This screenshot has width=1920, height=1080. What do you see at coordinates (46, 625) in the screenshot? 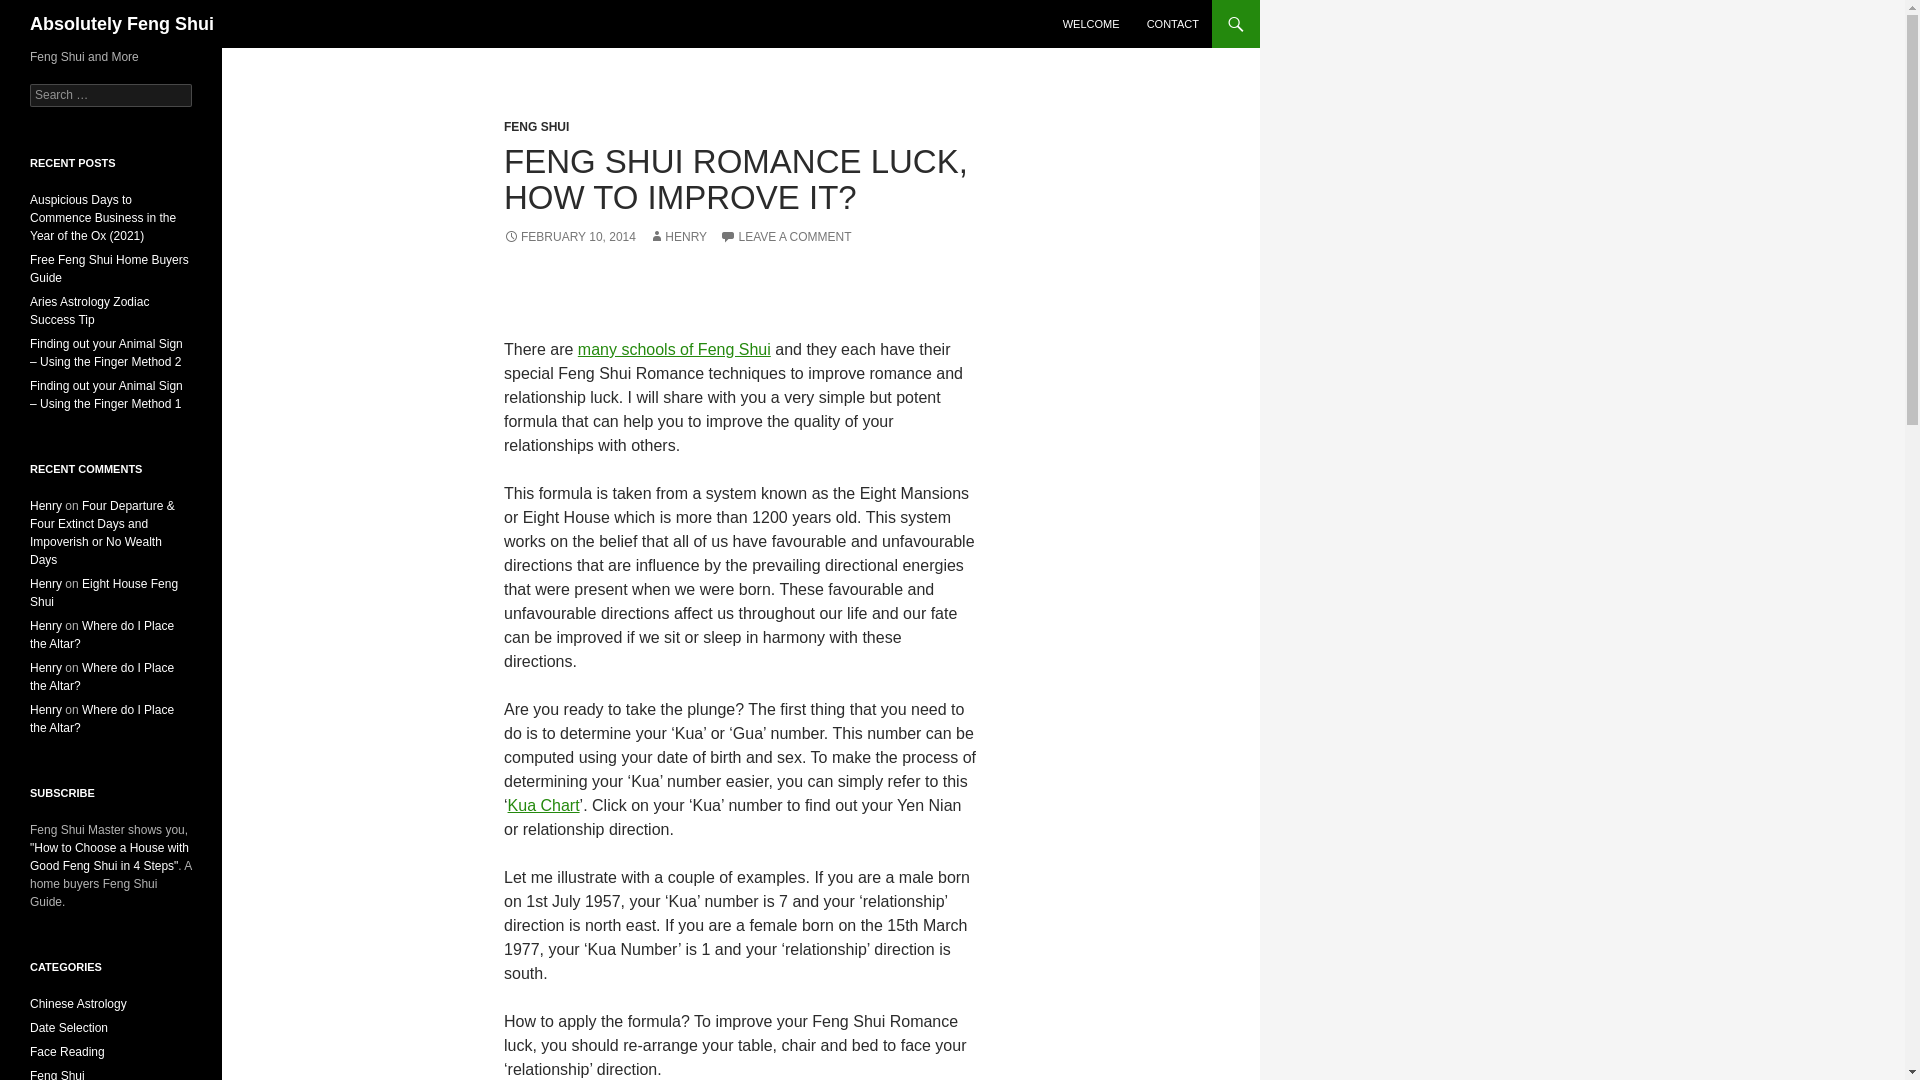
I see `Henry` at bounding box center [46, 625].